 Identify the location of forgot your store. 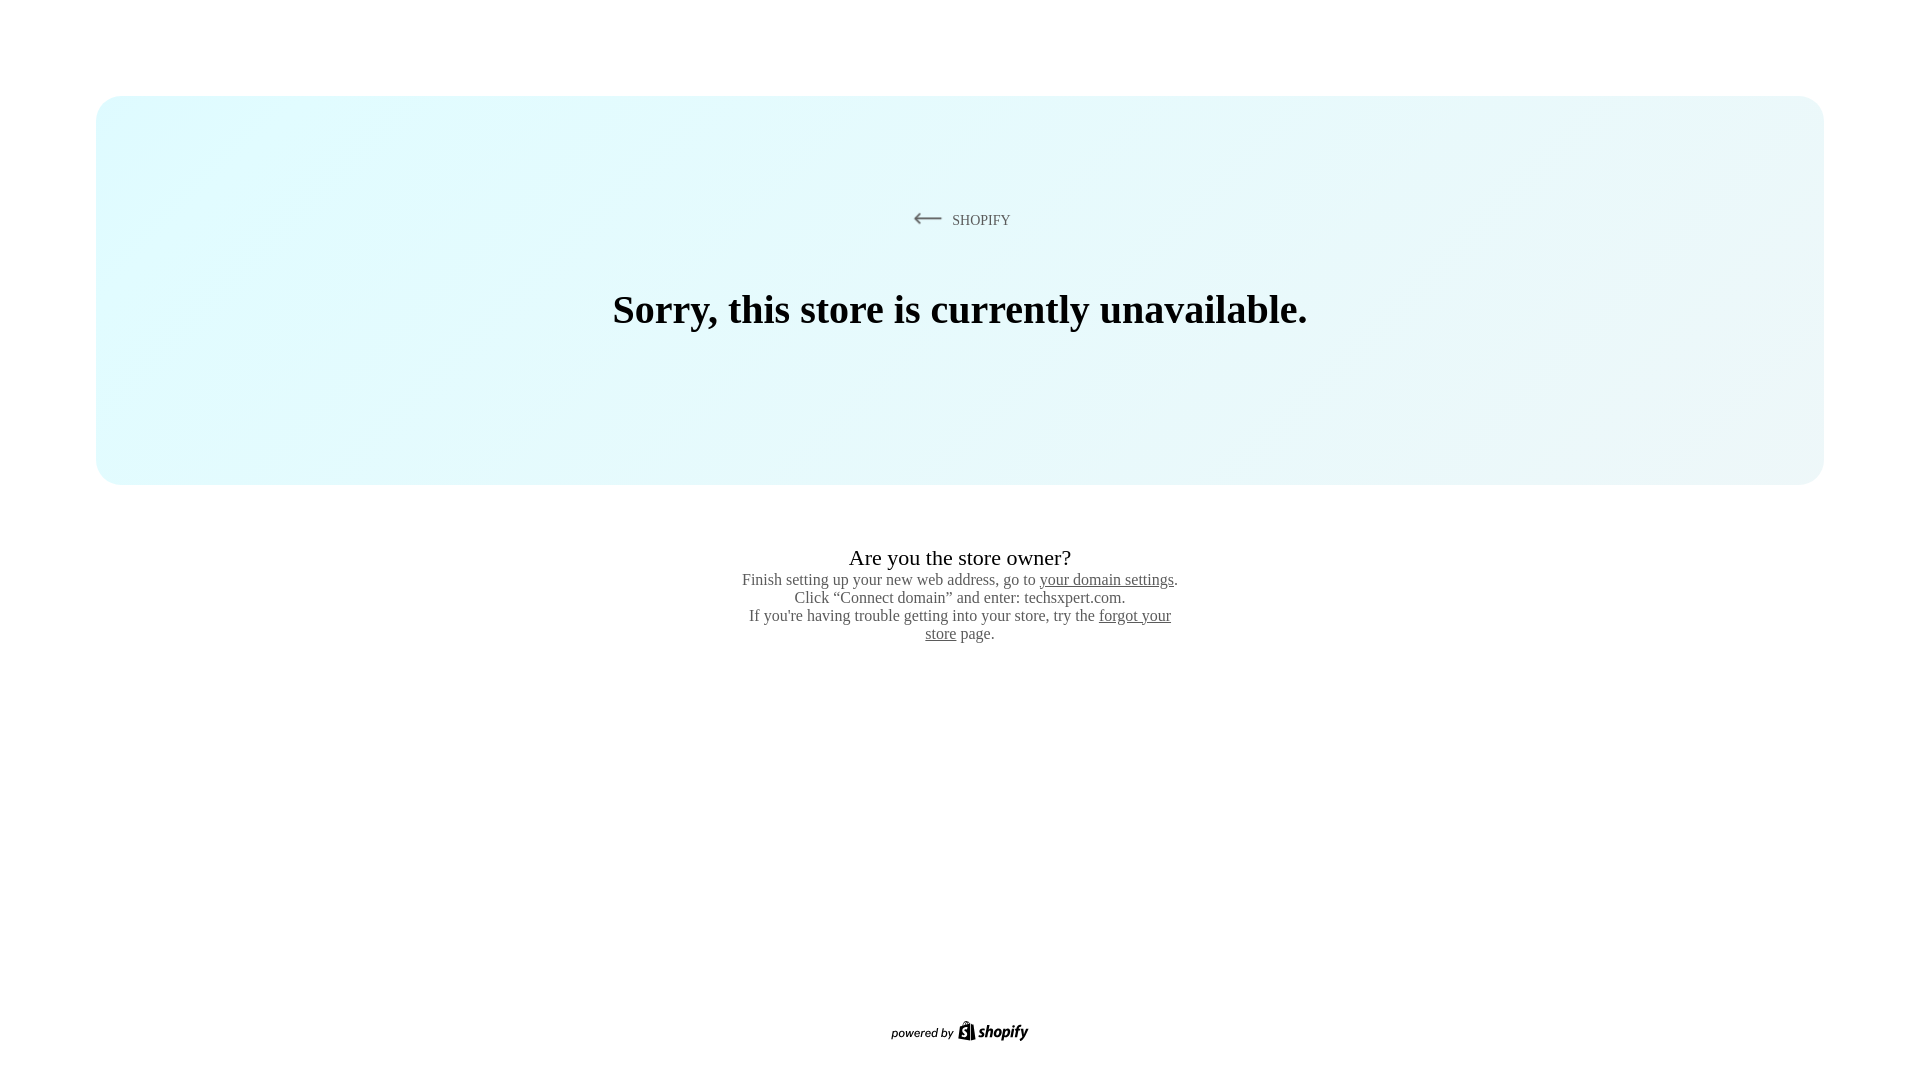
(1048, 624).